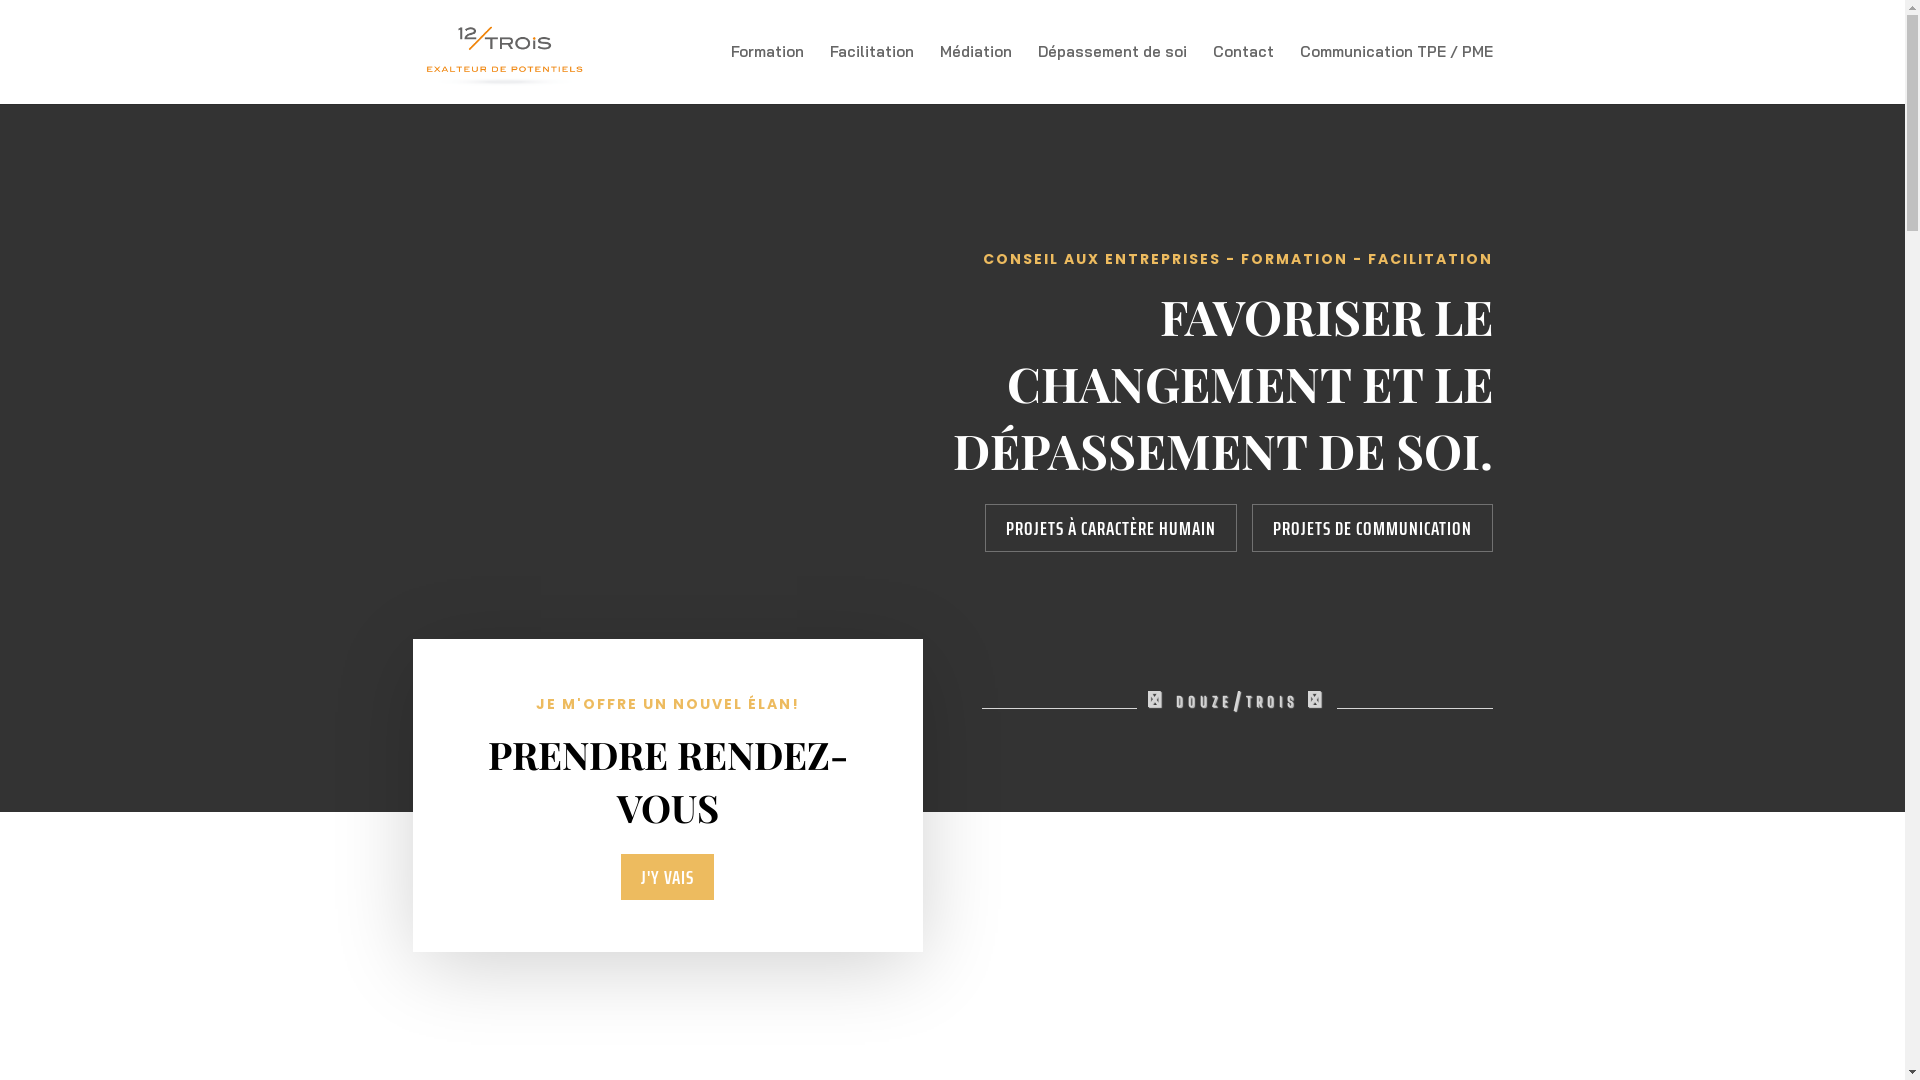  I want to click on Communication TPE / PME, so click(1396, 74).